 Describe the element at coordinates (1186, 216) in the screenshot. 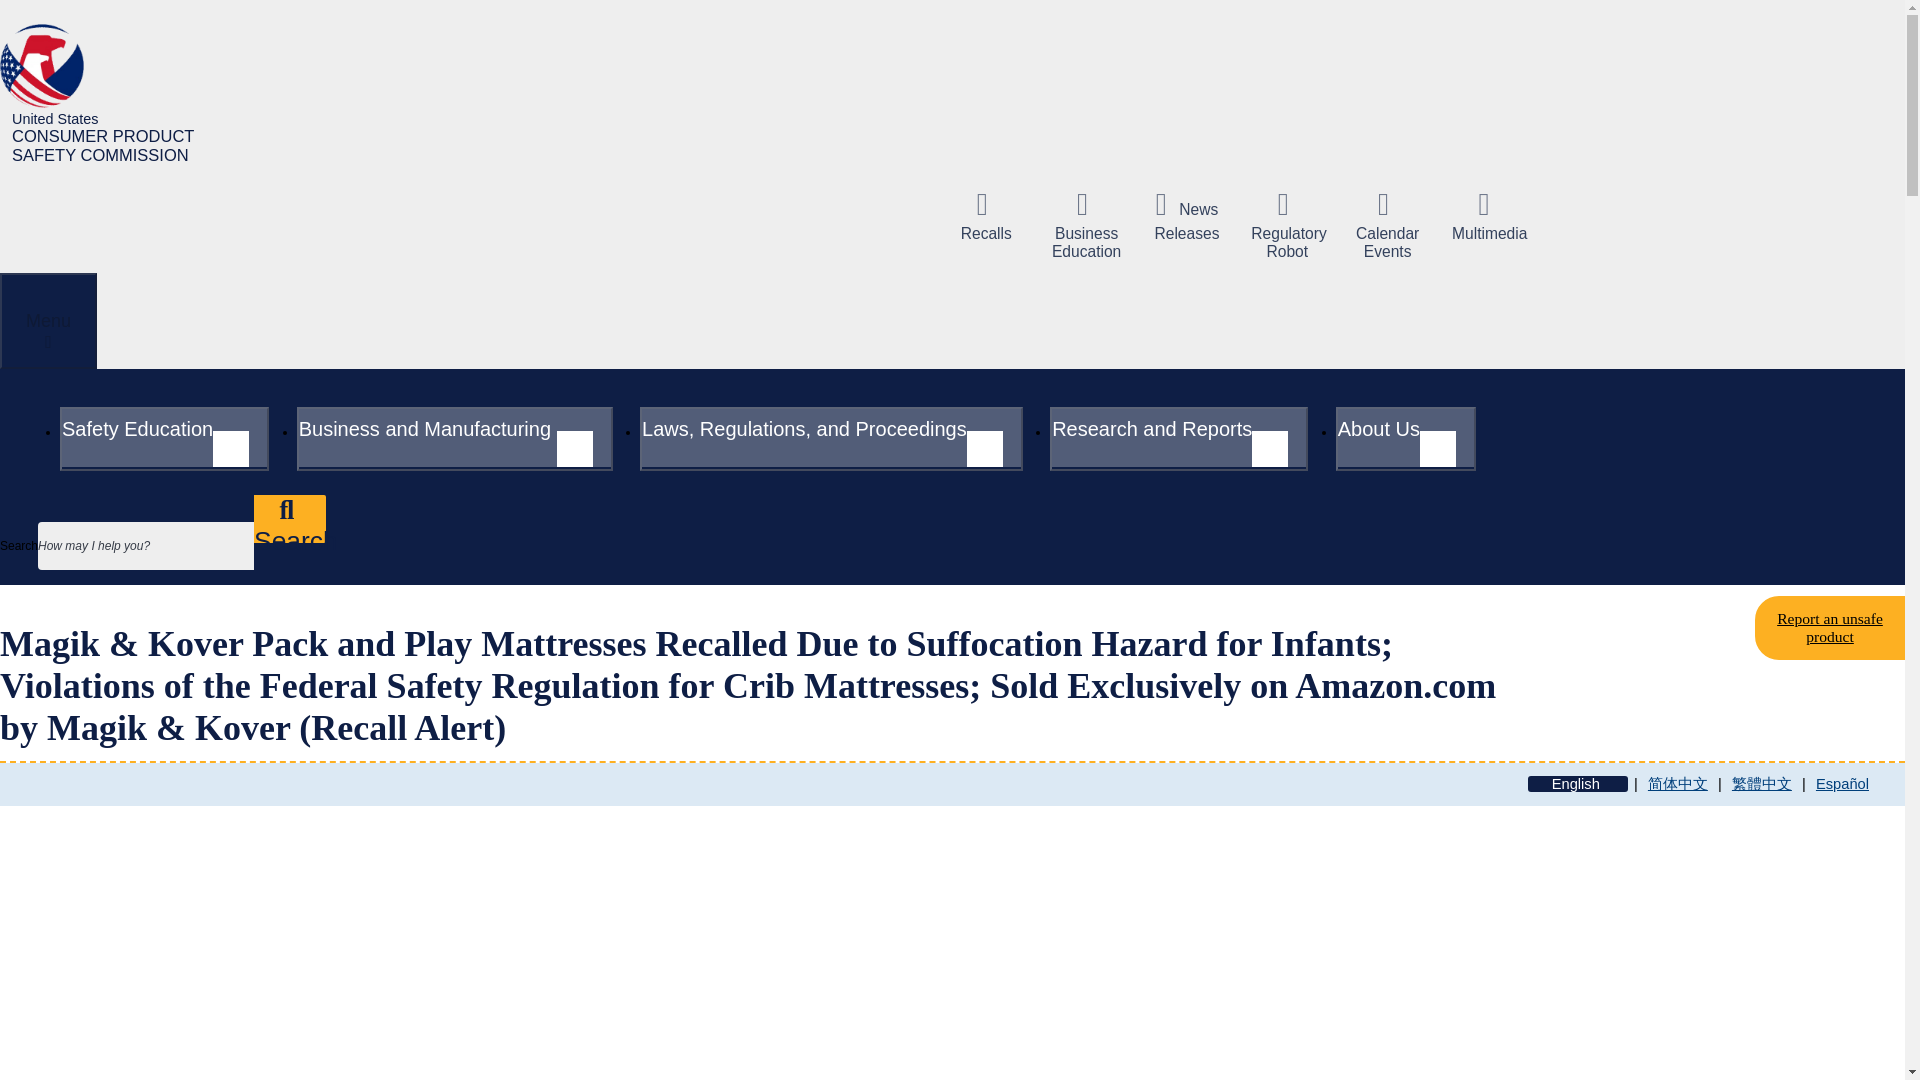

I see `Share it on Twitter` at that location.